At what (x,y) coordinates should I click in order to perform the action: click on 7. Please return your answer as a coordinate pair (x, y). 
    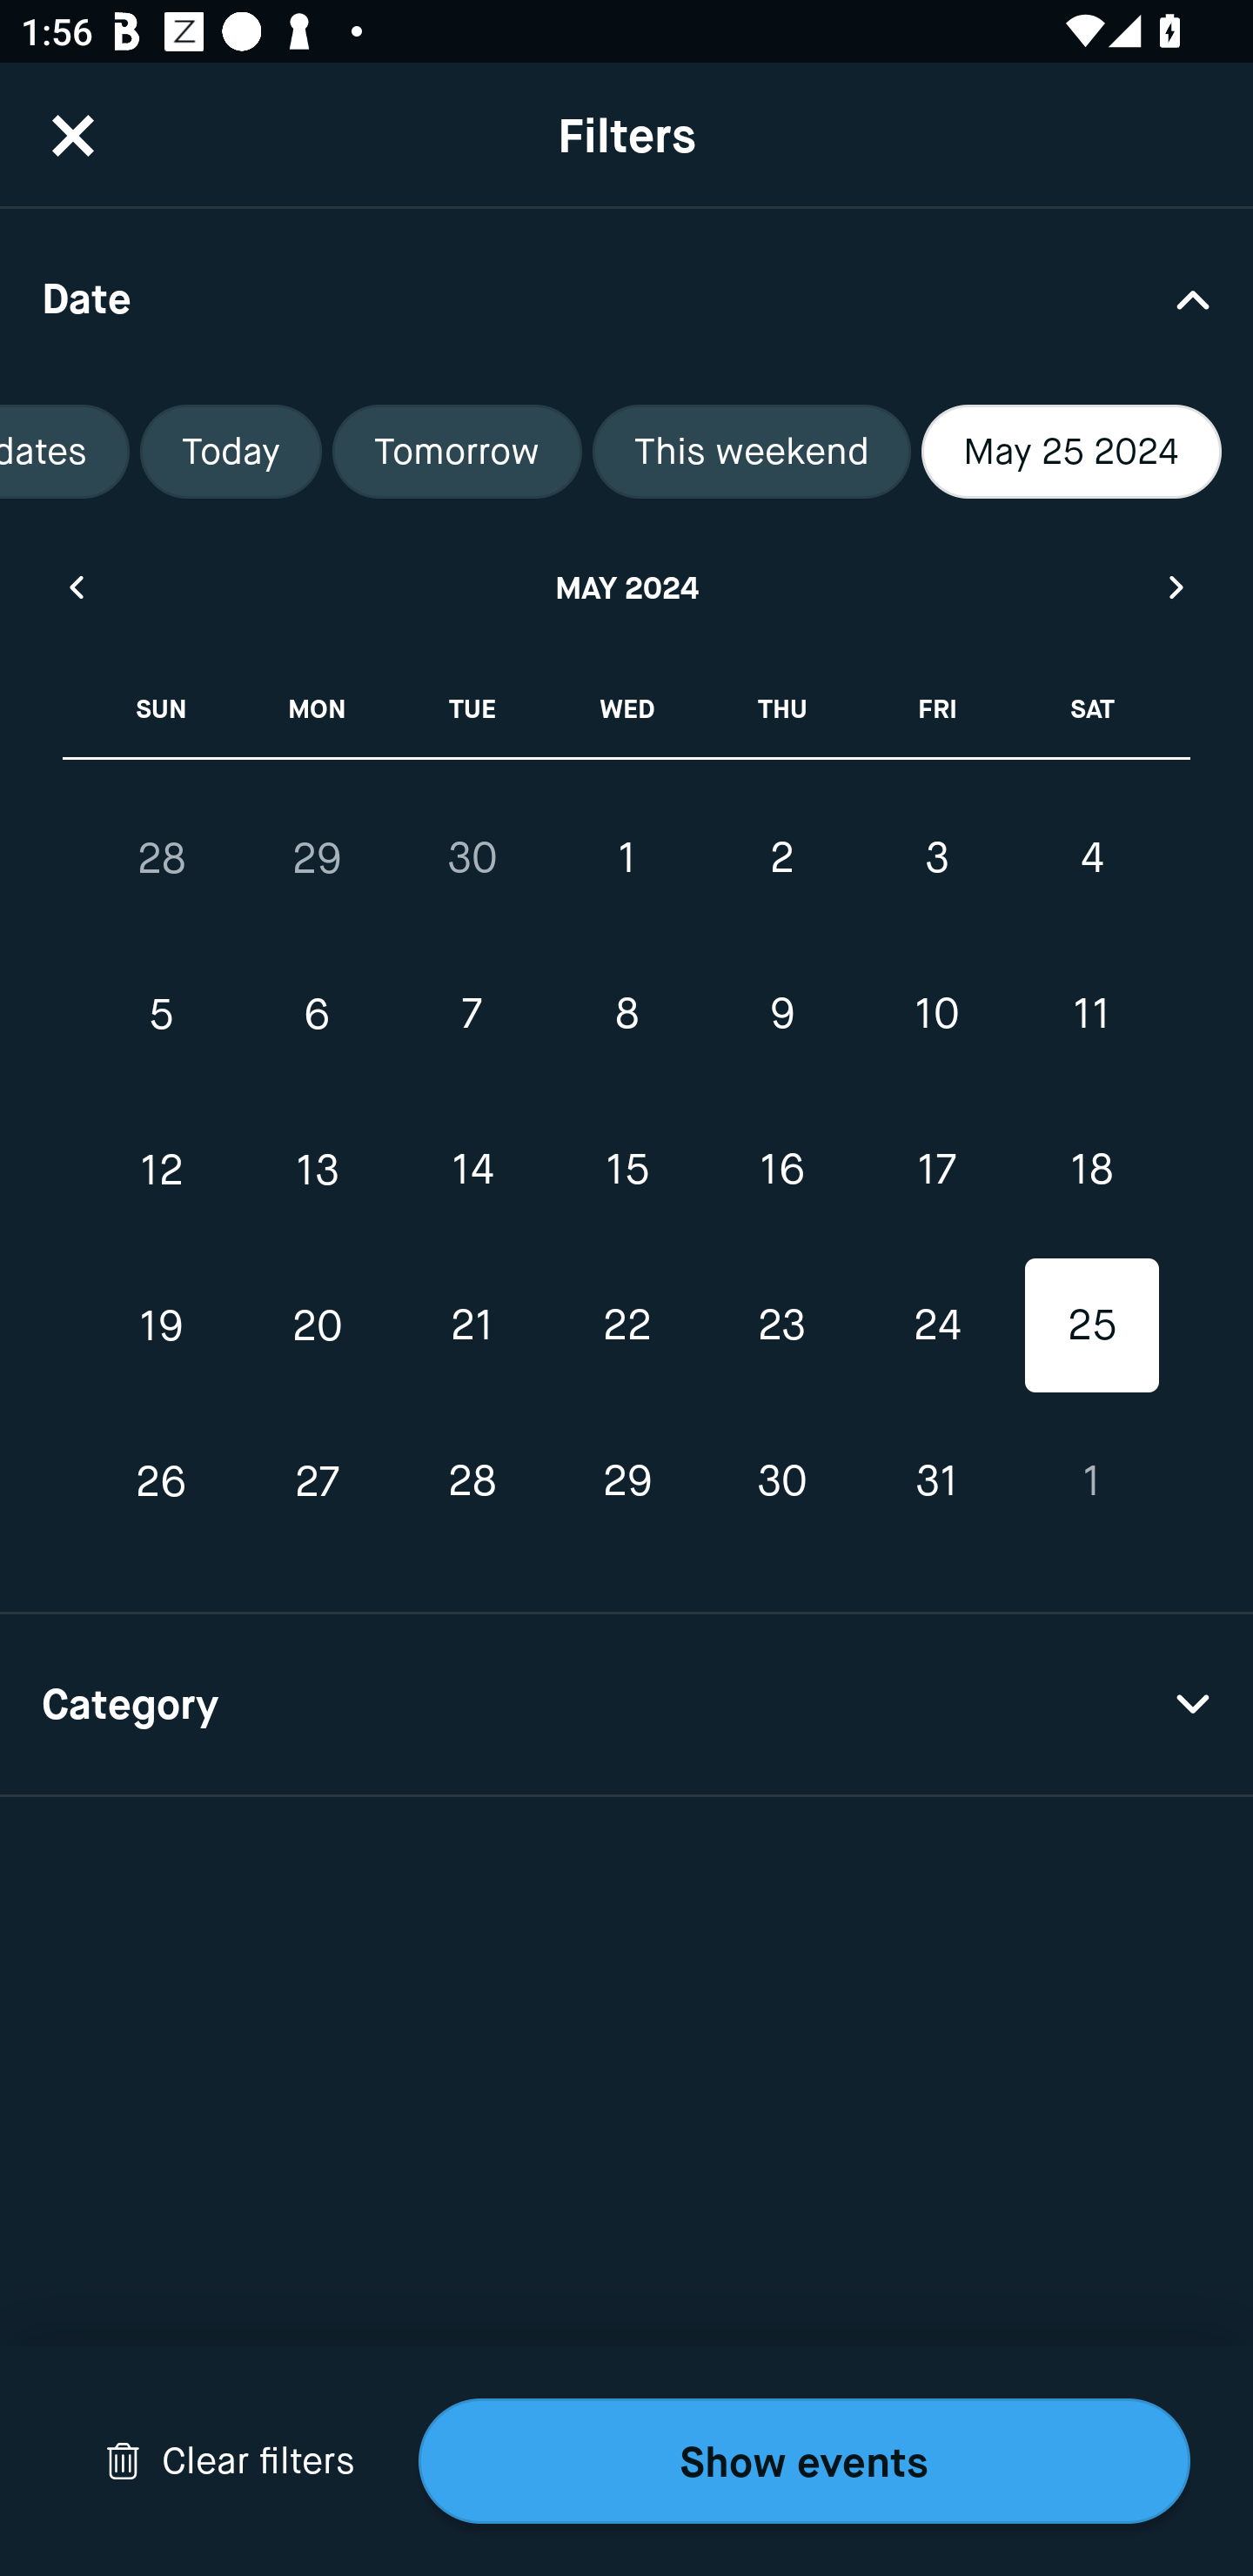
    Looking at the image, I should click on (472, 1015).